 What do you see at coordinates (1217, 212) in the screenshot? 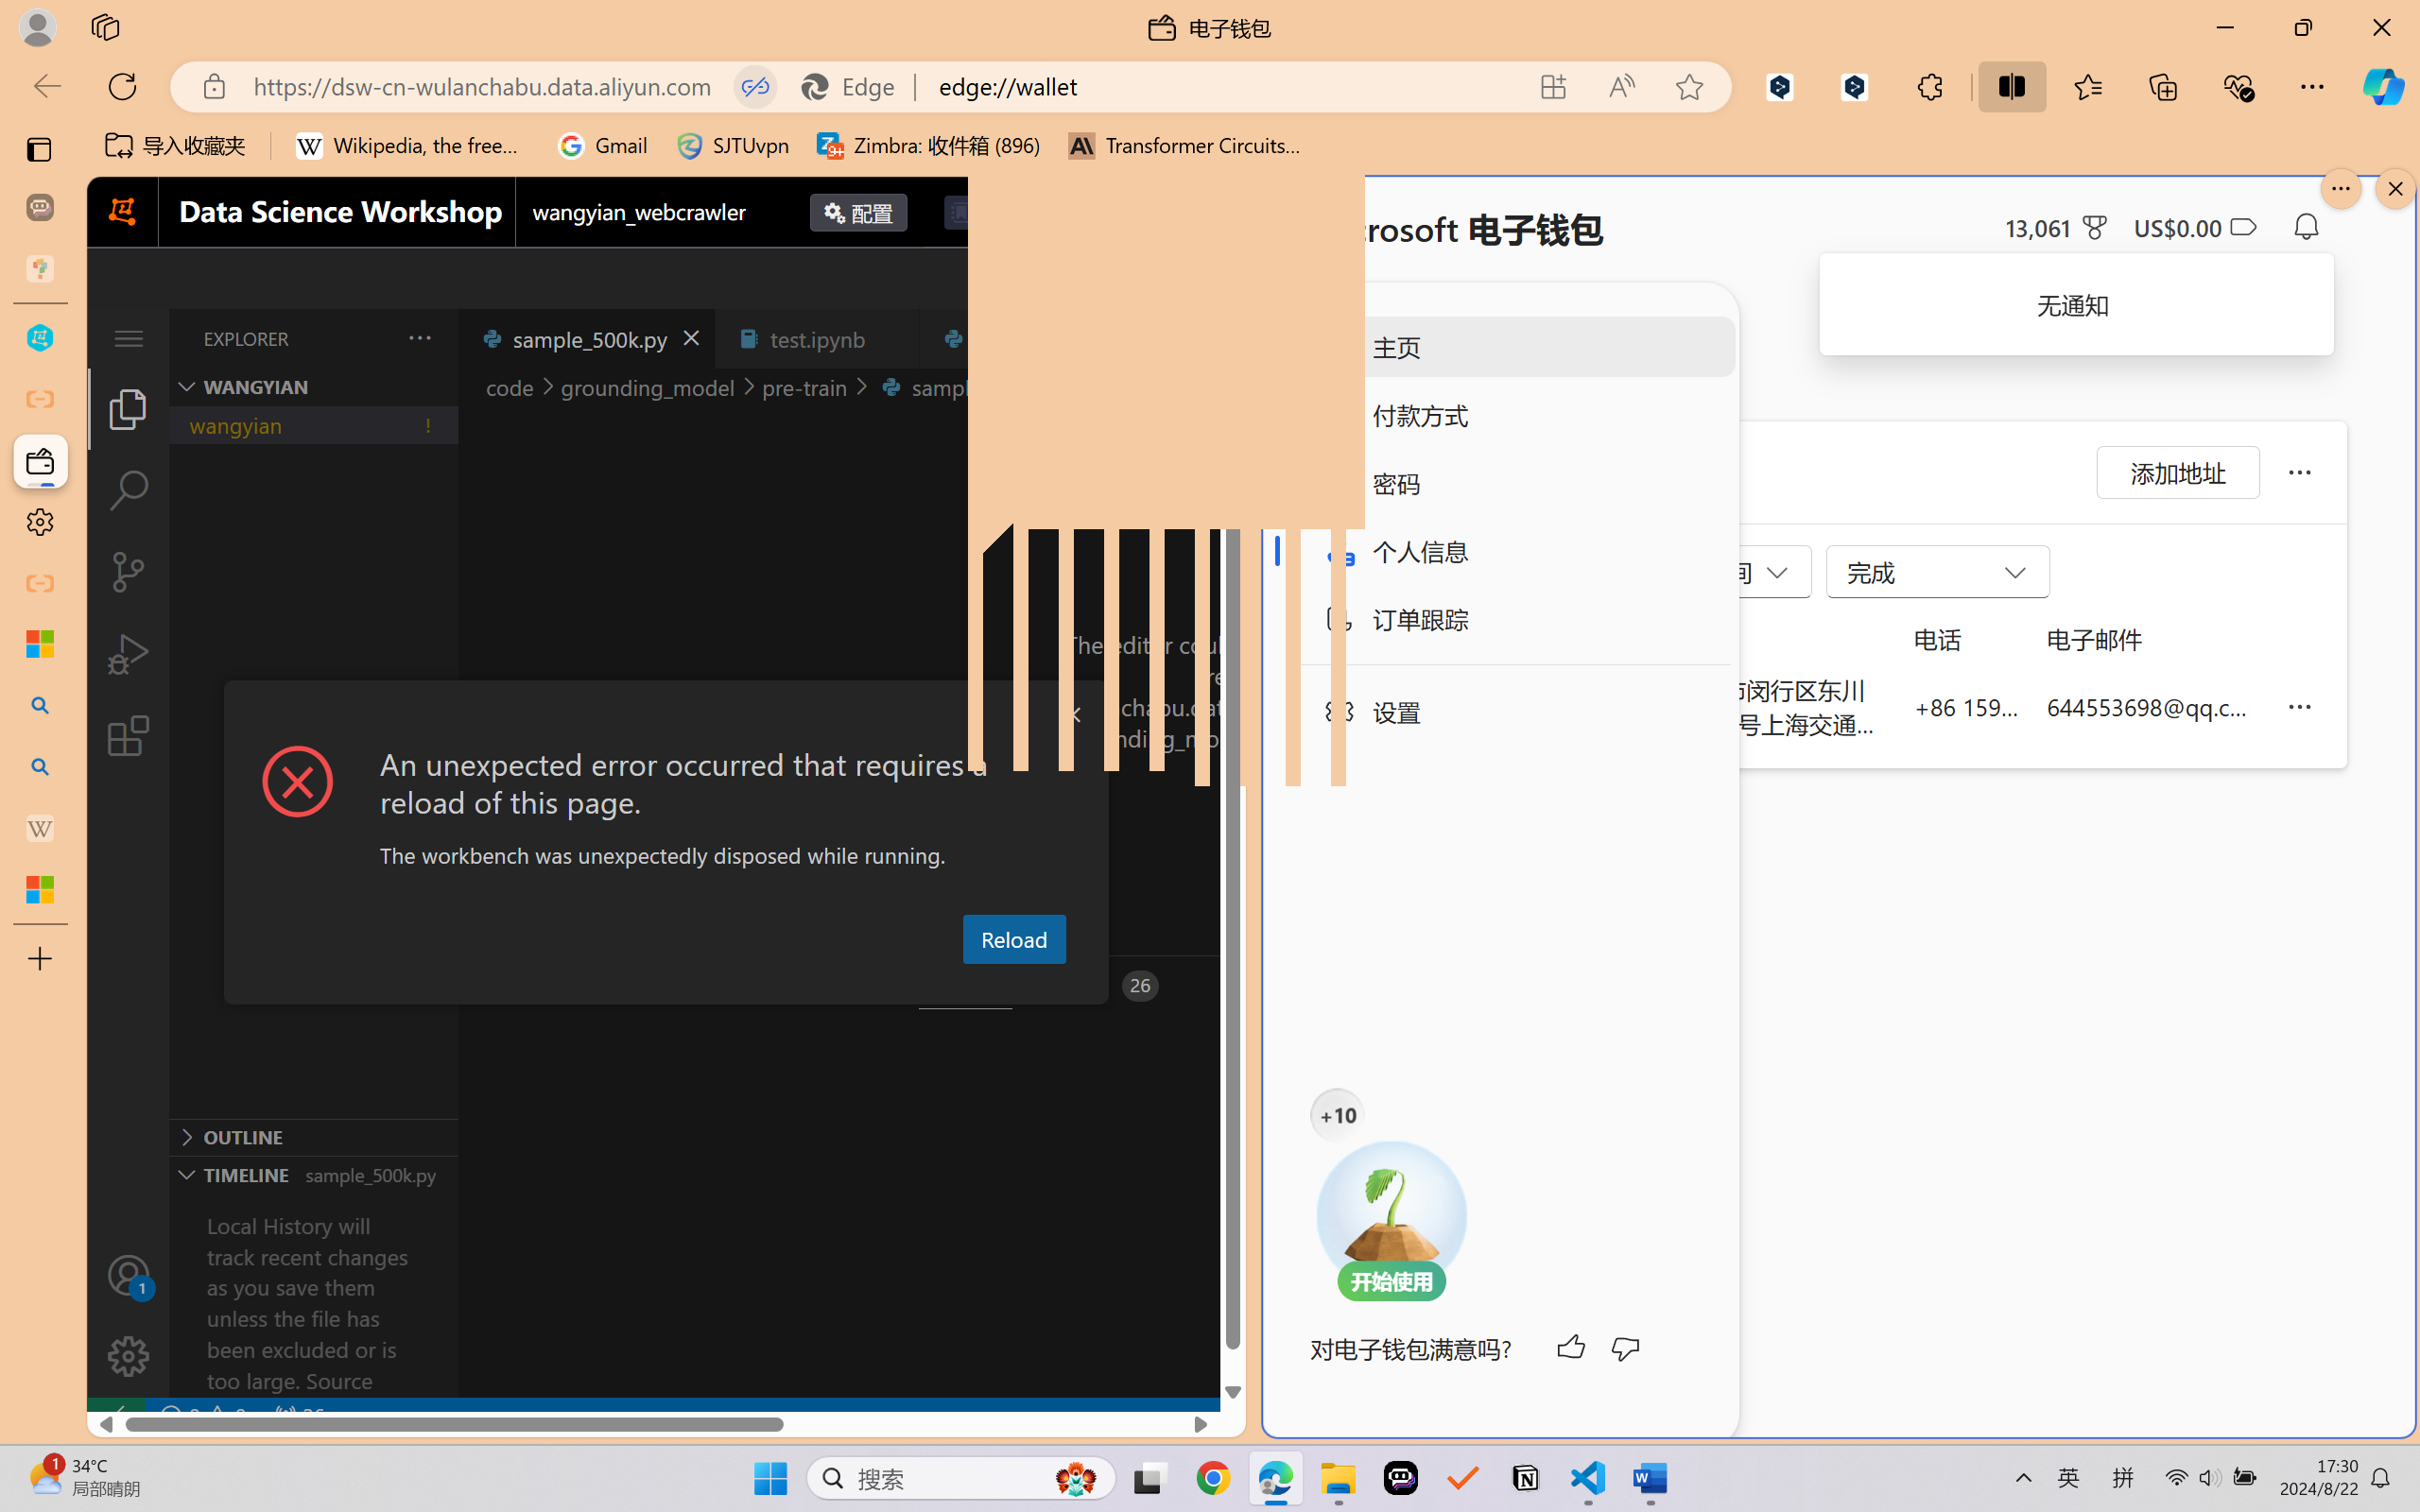
I see `WebIDE` at bounding box center [1217, 212].